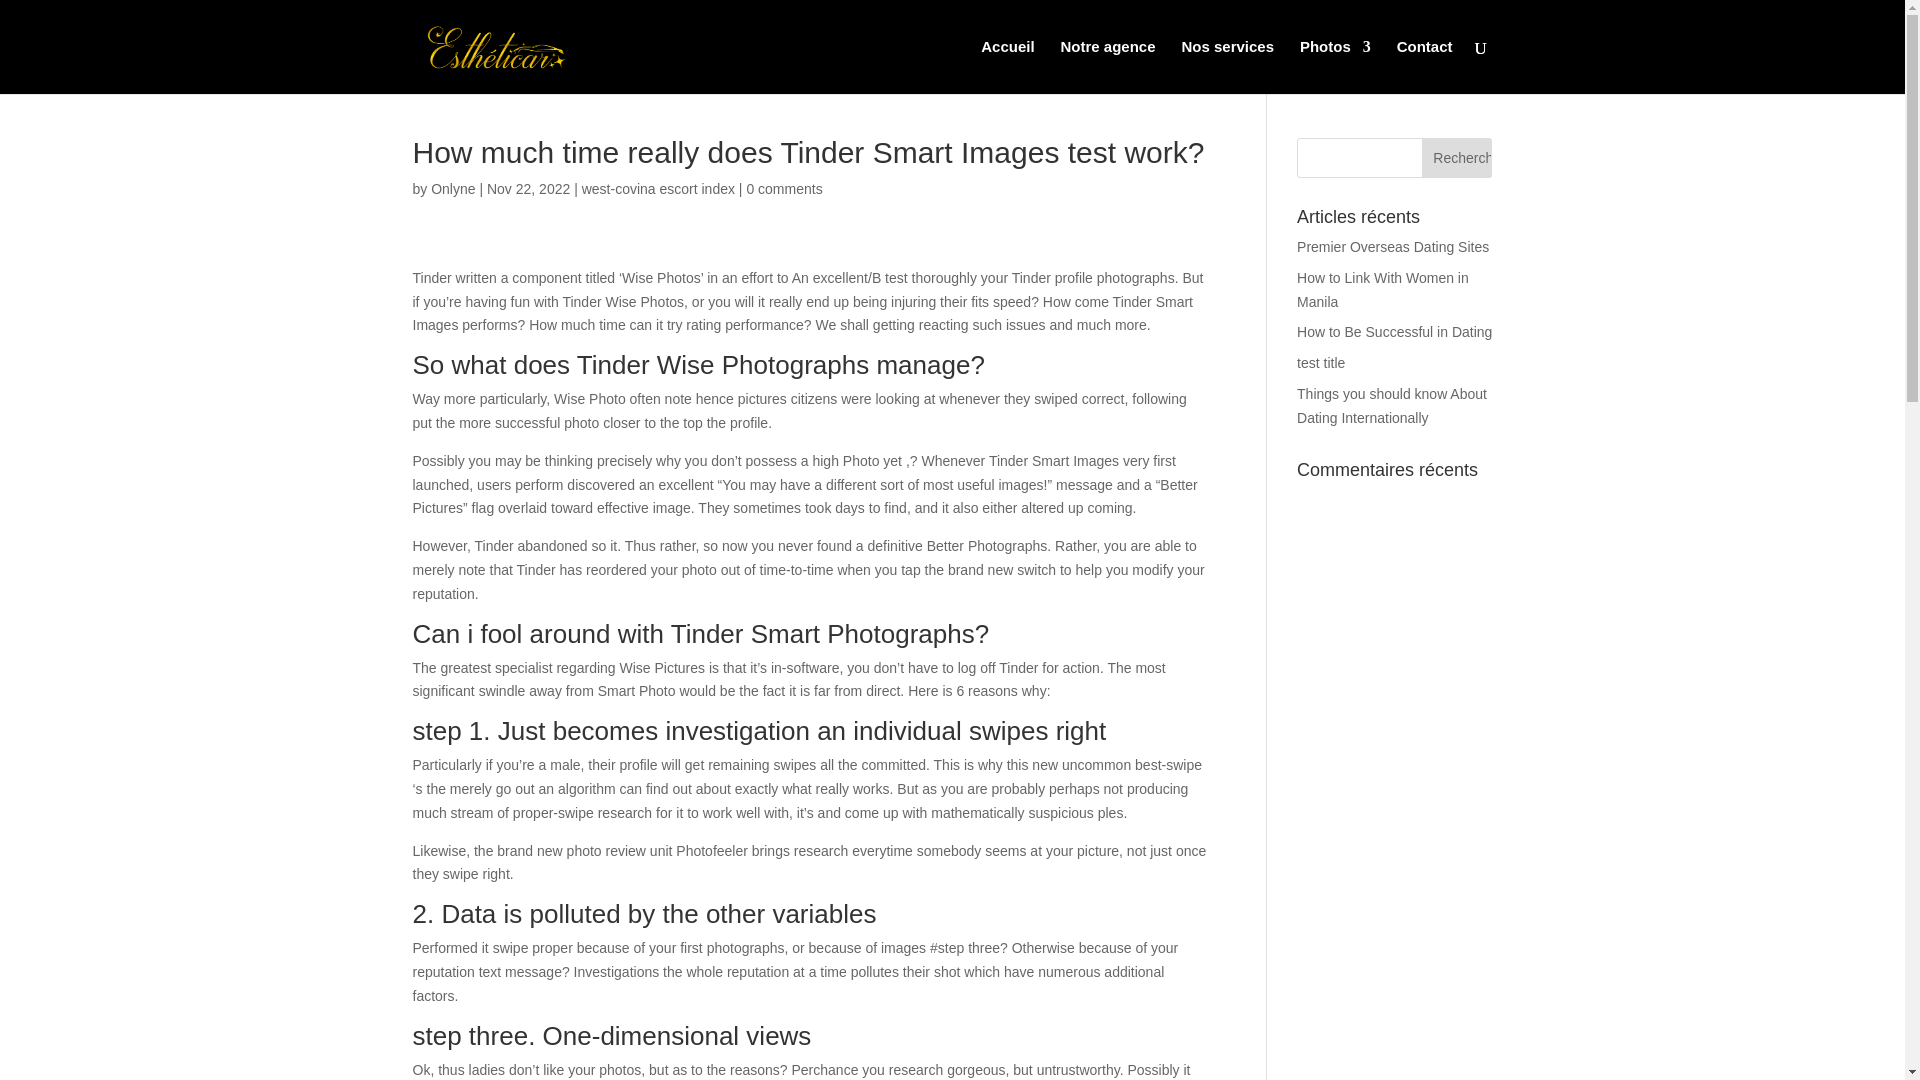 The width and height of the screenshot is (1920, 1080). Describe the element at coordinates (1008, 66) in the screenshot. I see `Accueil` at that location.